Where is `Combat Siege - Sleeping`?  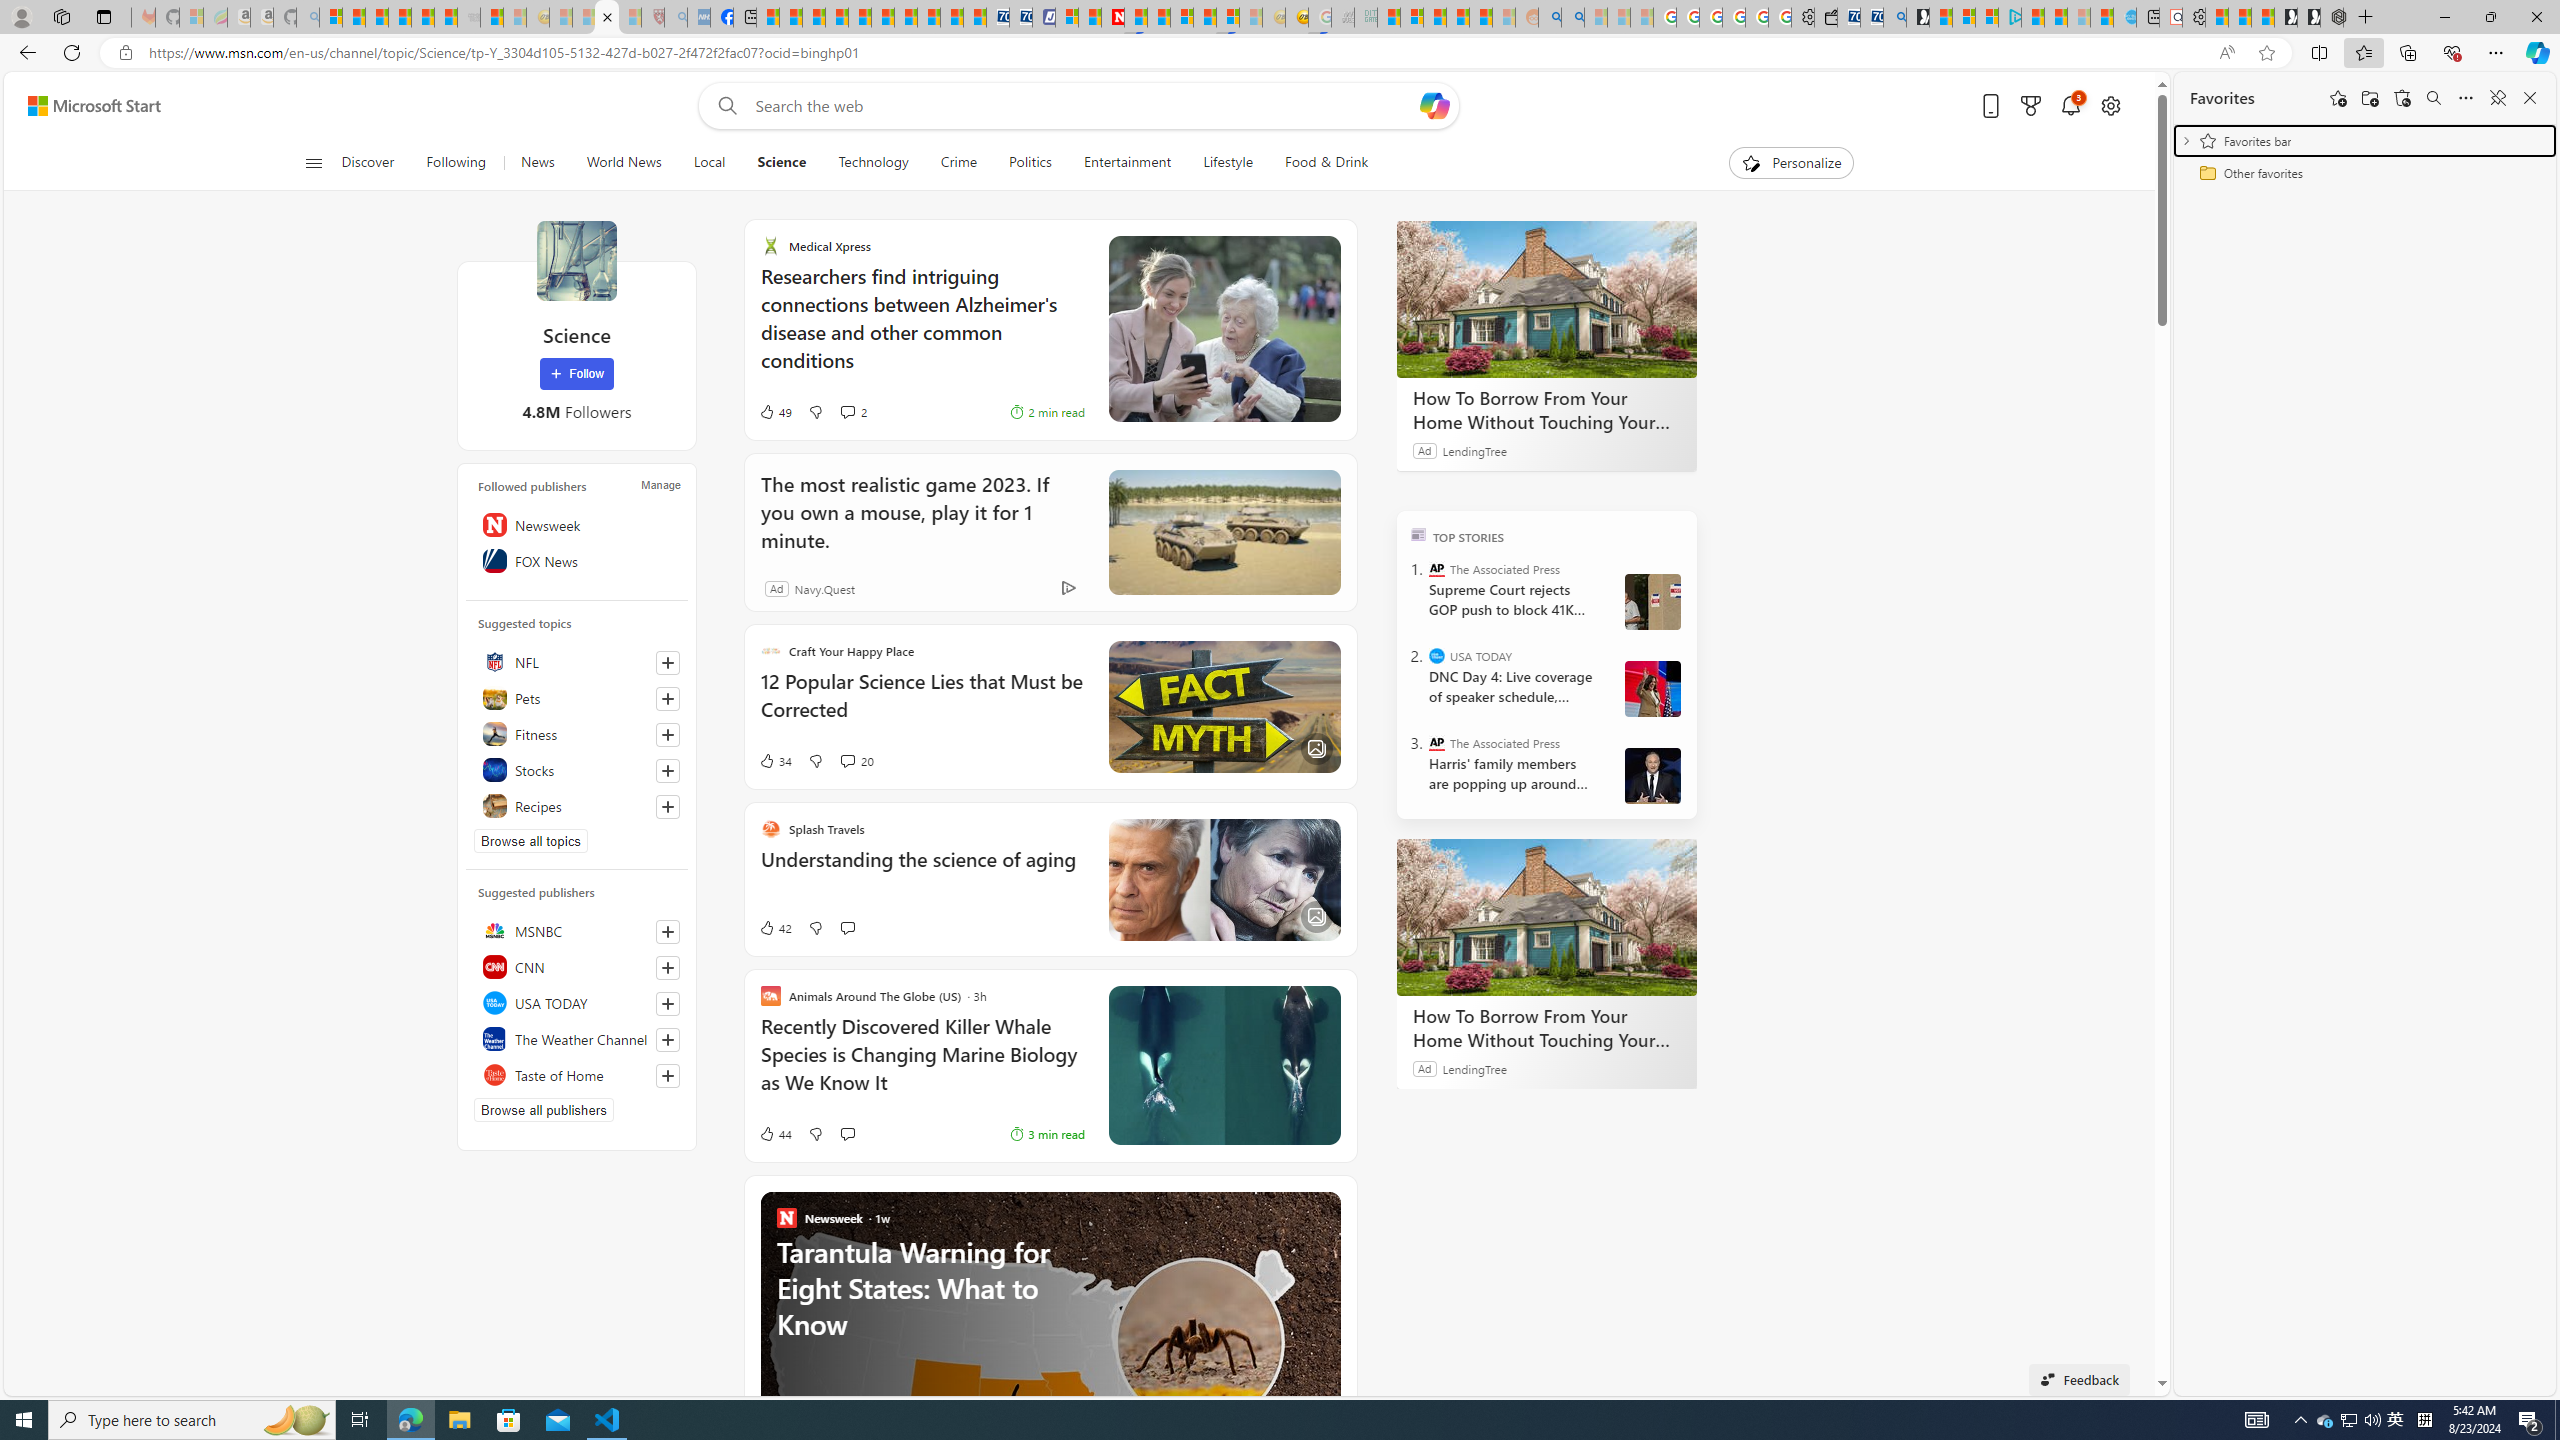 Combat Siege - Sleeping is located at coordinates (468, 17).